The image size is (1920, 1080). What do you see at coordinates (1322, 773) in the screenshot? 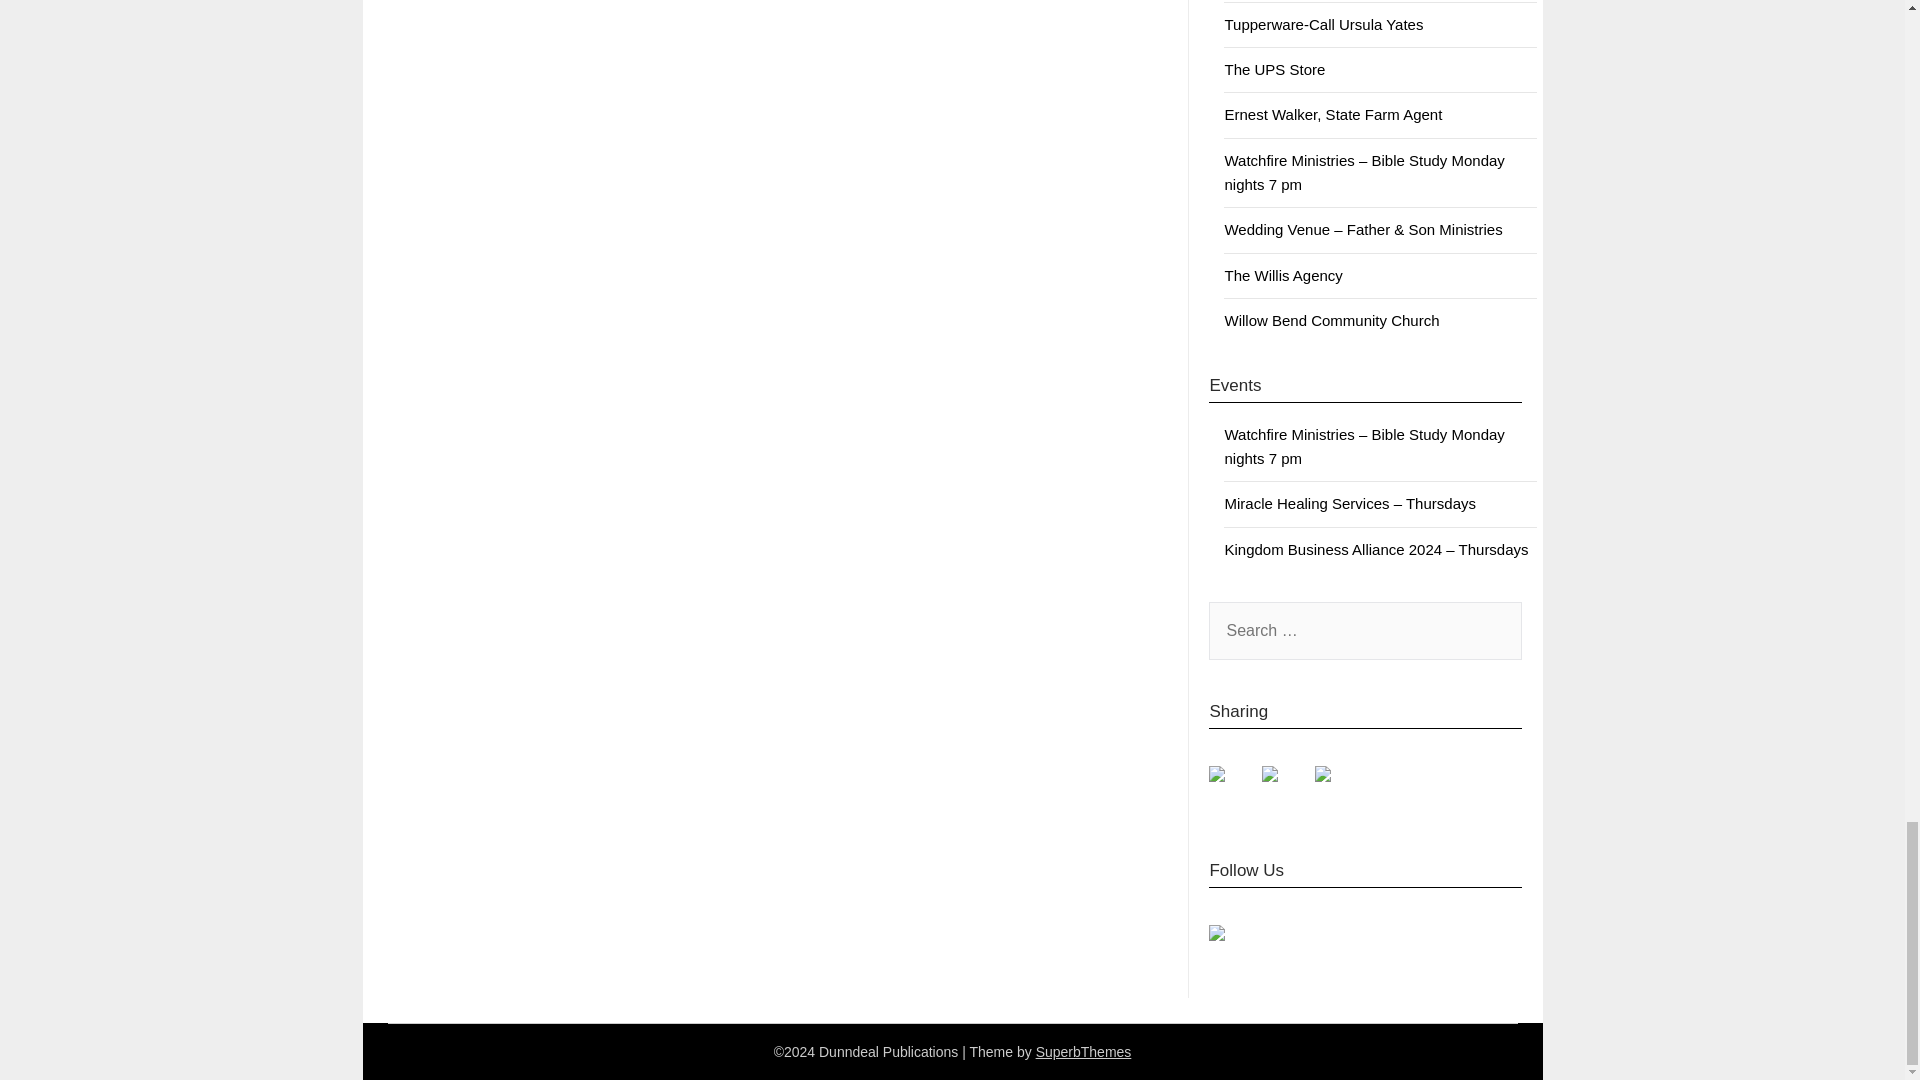
I see `Share by email` at bounding box center [1322, 773].